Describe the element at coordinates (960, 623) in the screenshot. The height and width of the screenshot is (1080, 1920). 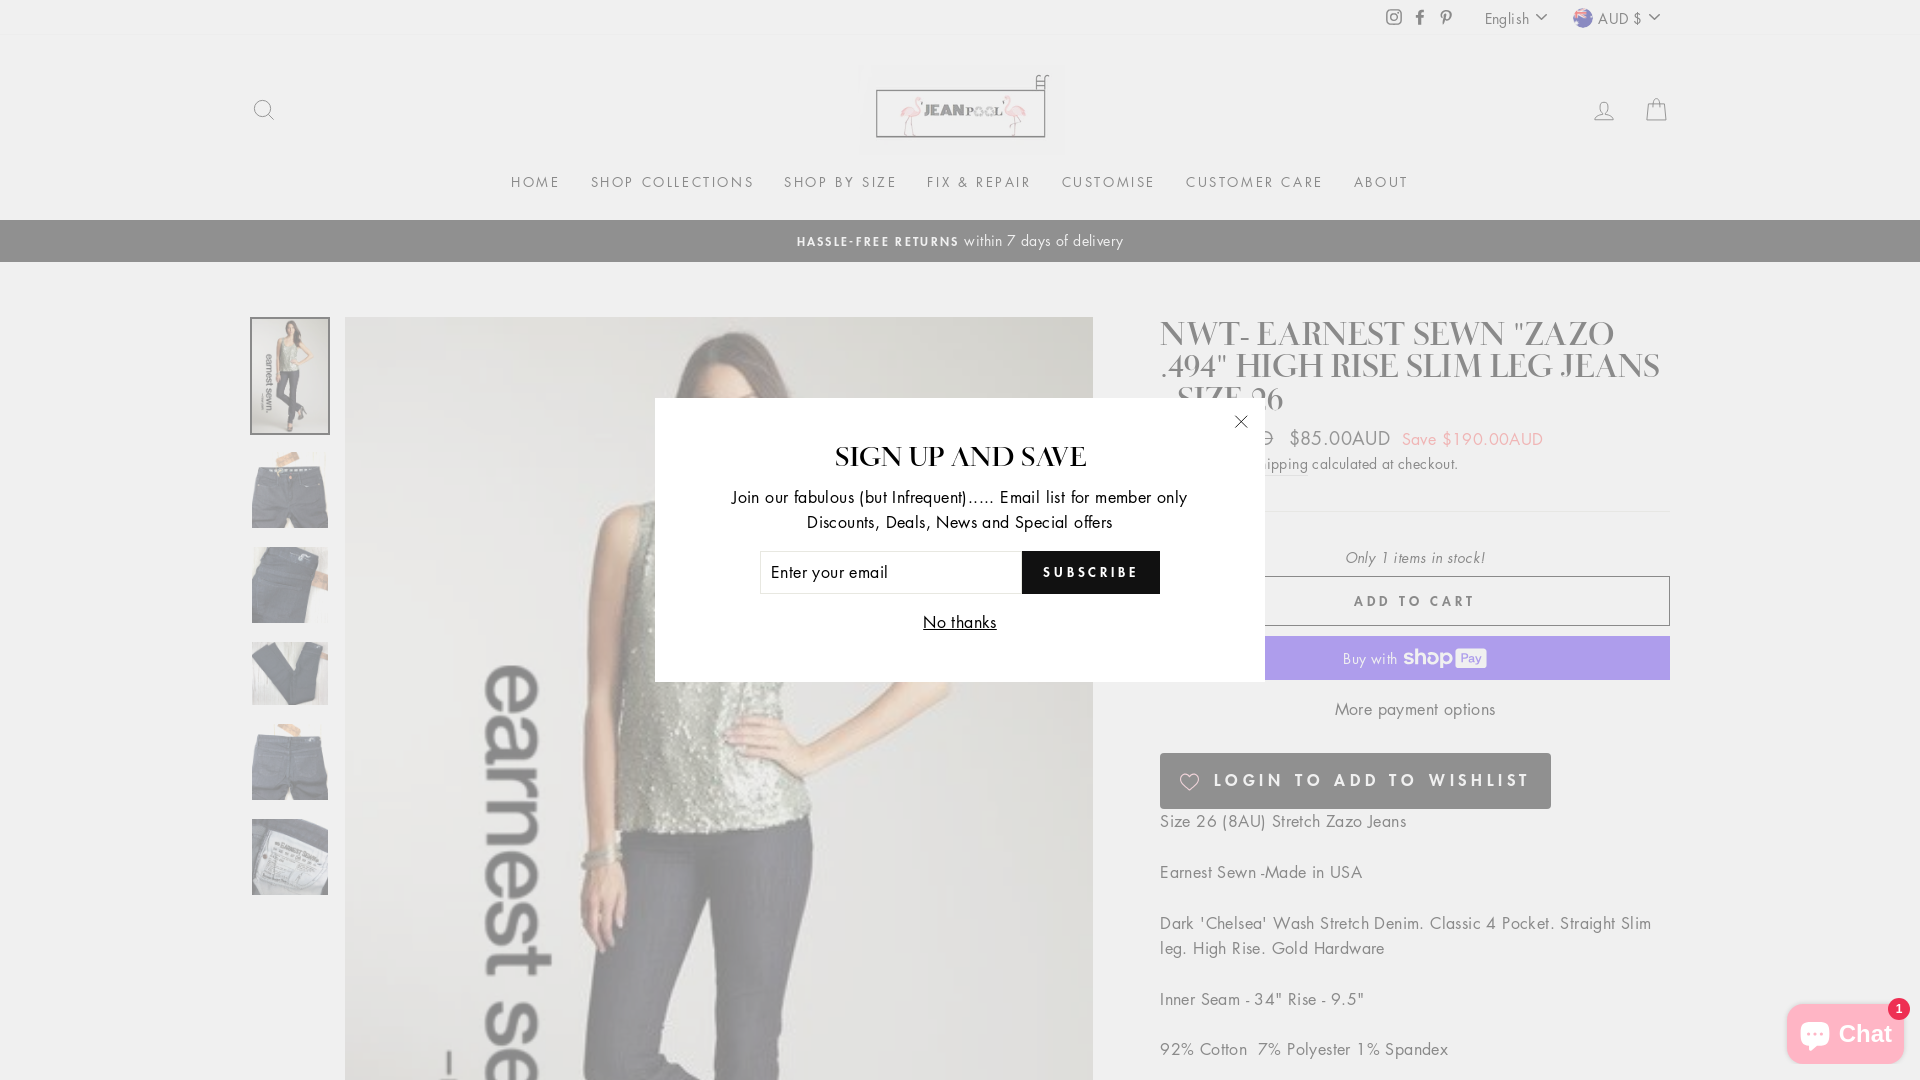
I see `No thanks` at that location.